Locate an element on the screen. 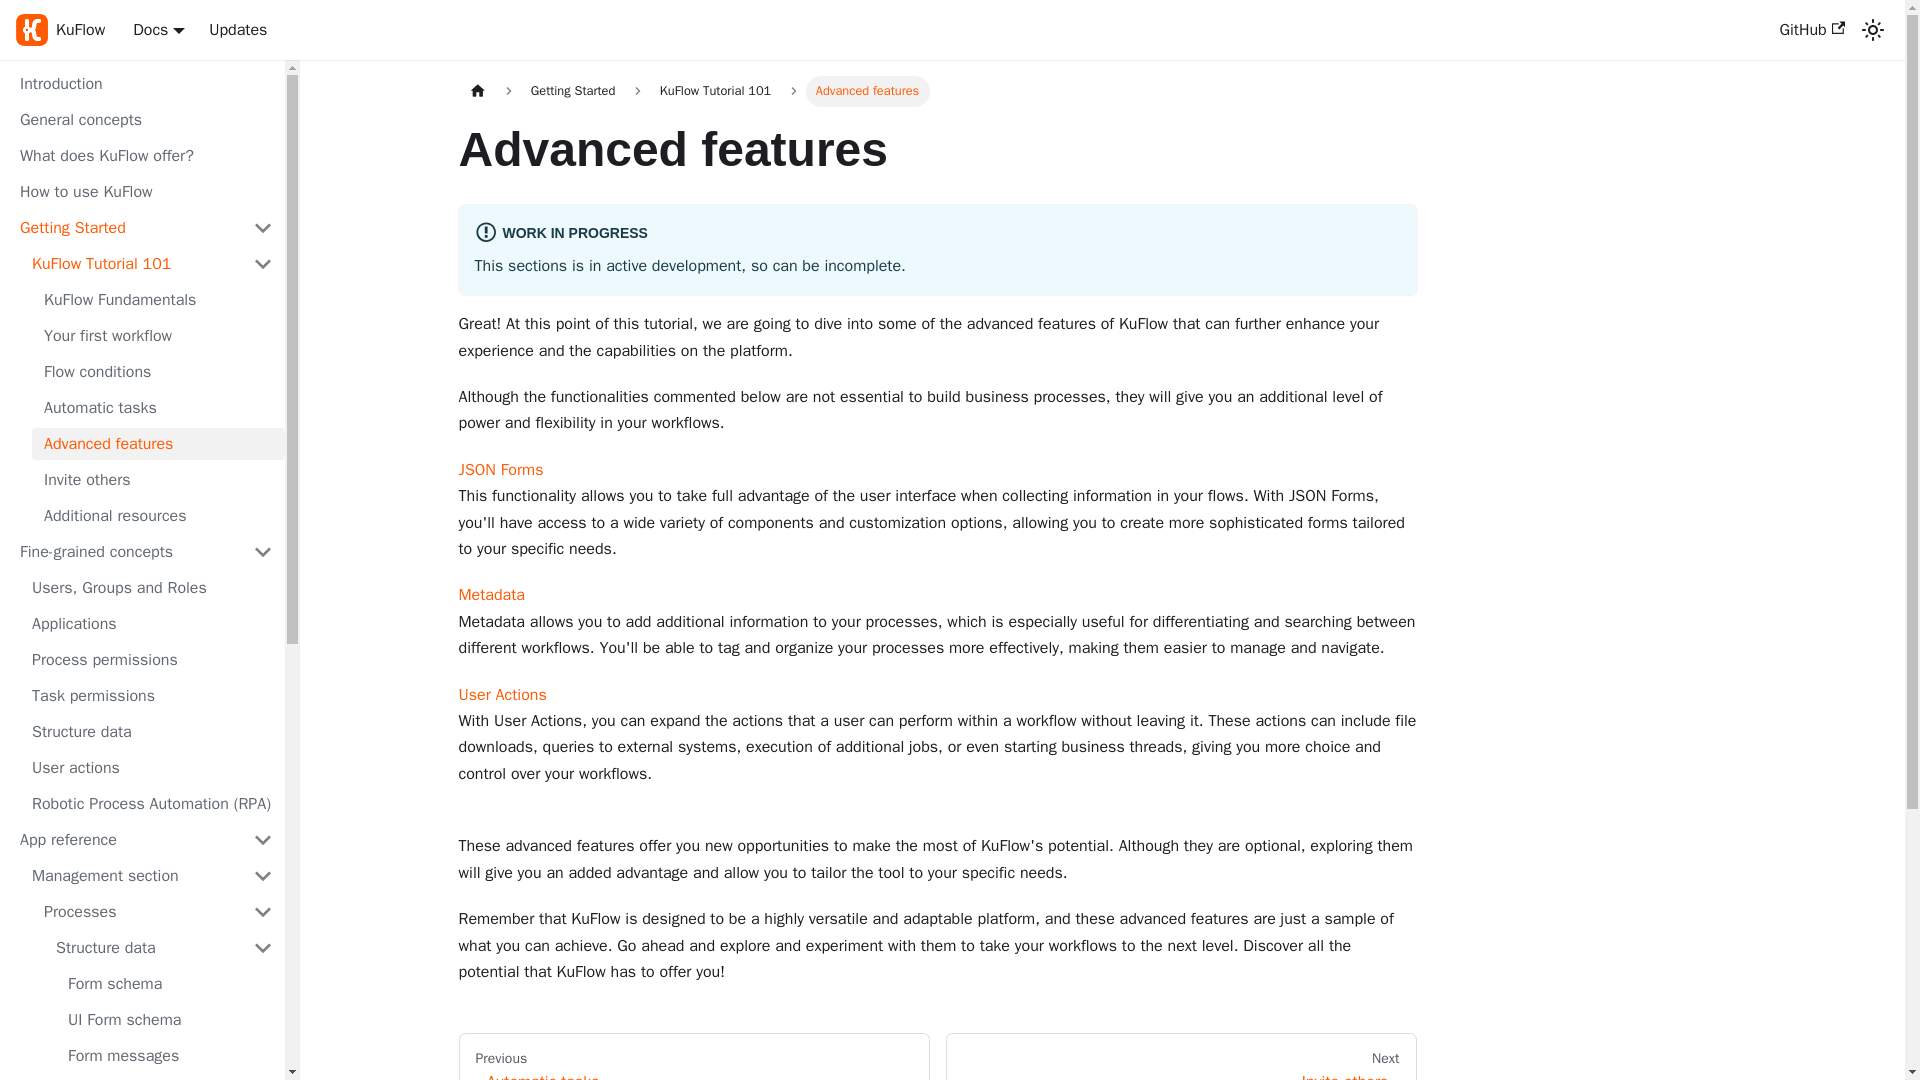 This screenshot has width=1920, height=1080. Structure data is located at coordinates (152, 732).